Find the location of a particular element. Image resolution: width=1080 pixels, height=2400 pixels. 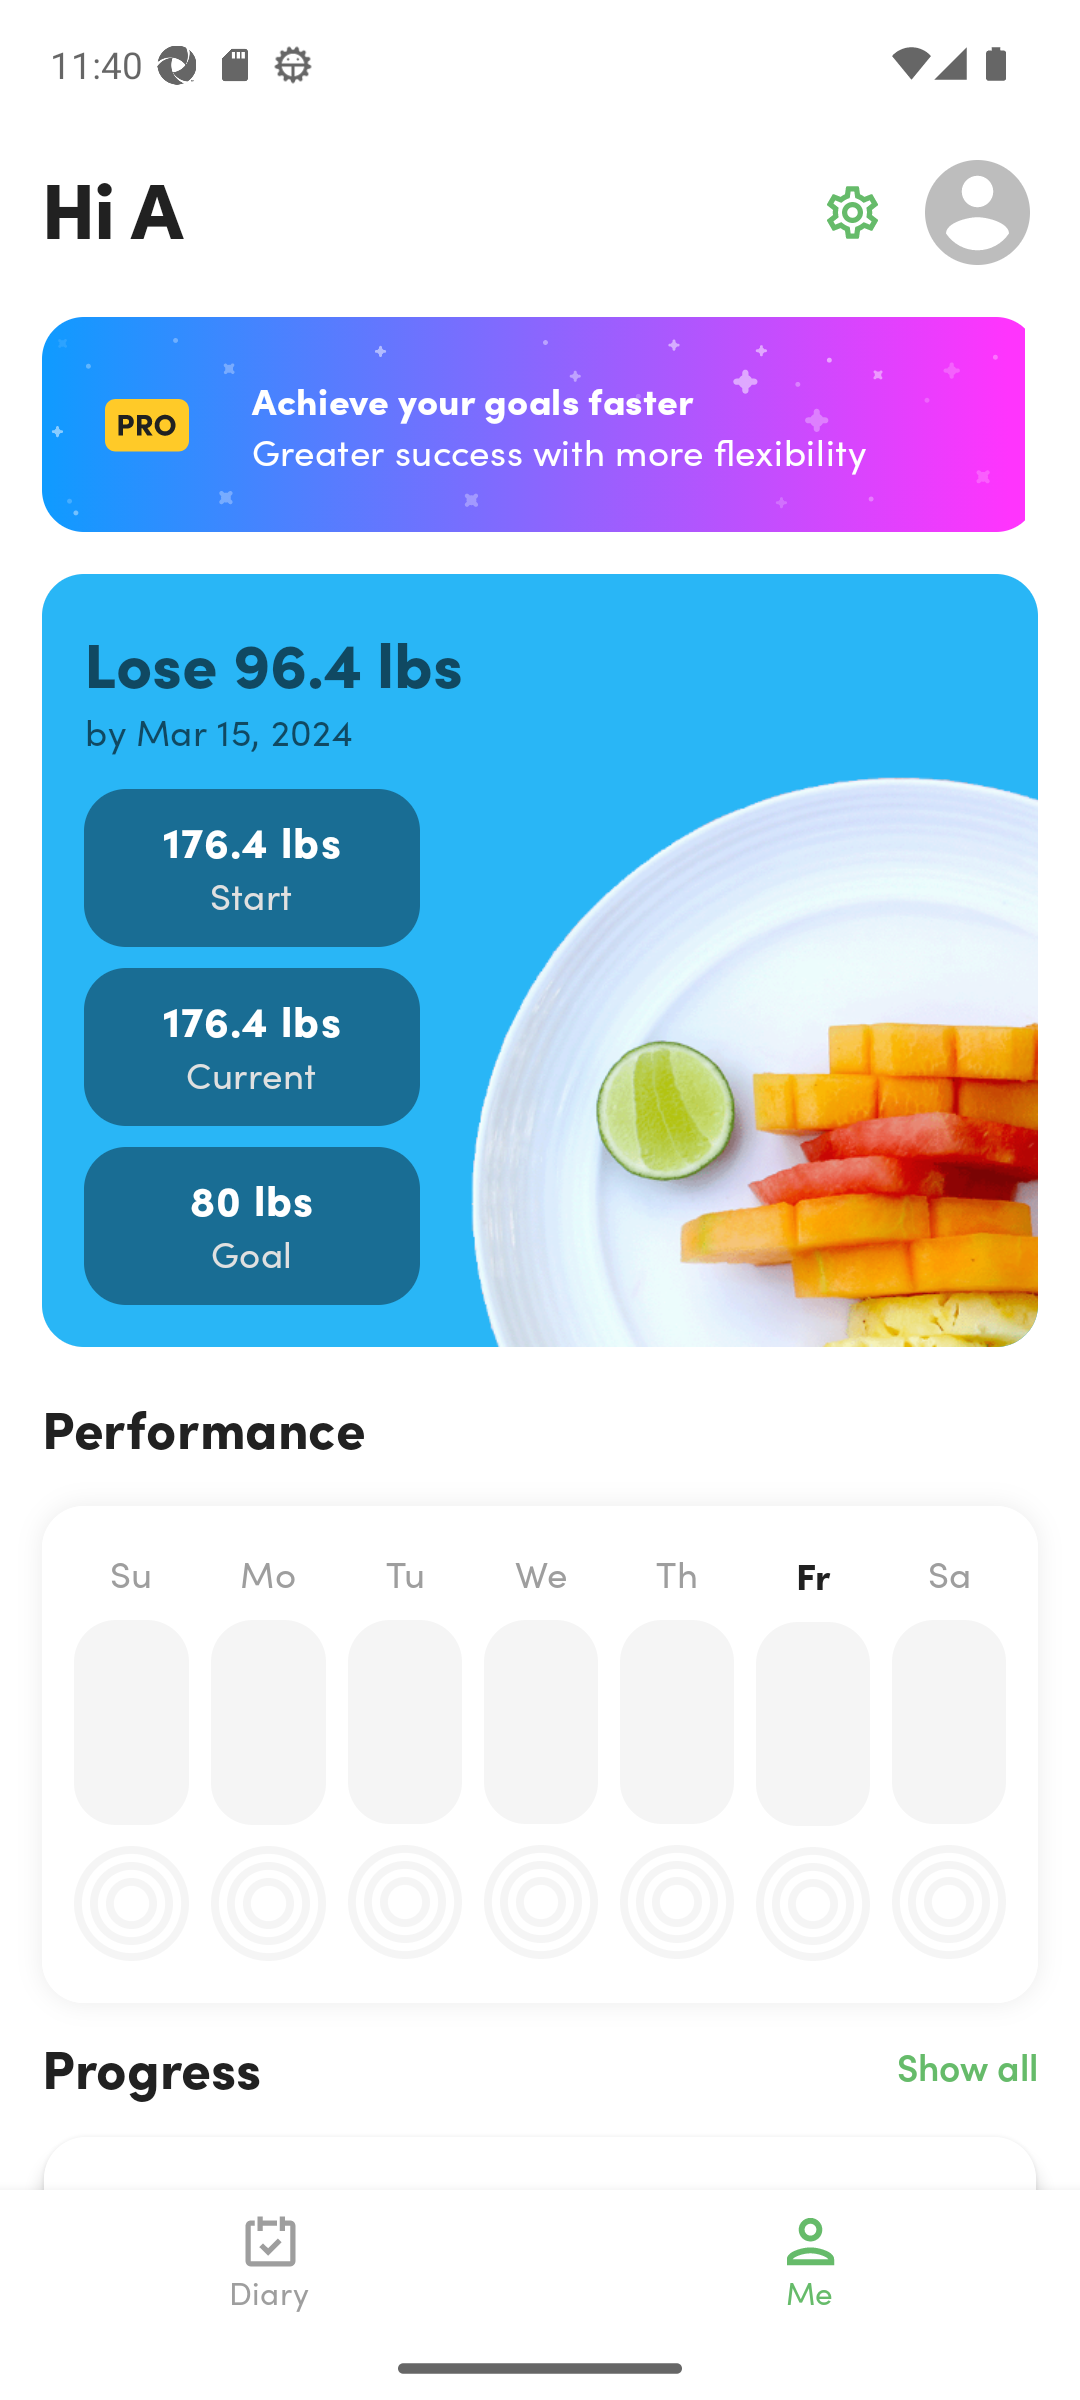

Diary navigation_icon is located at coordinates (270, 2262).